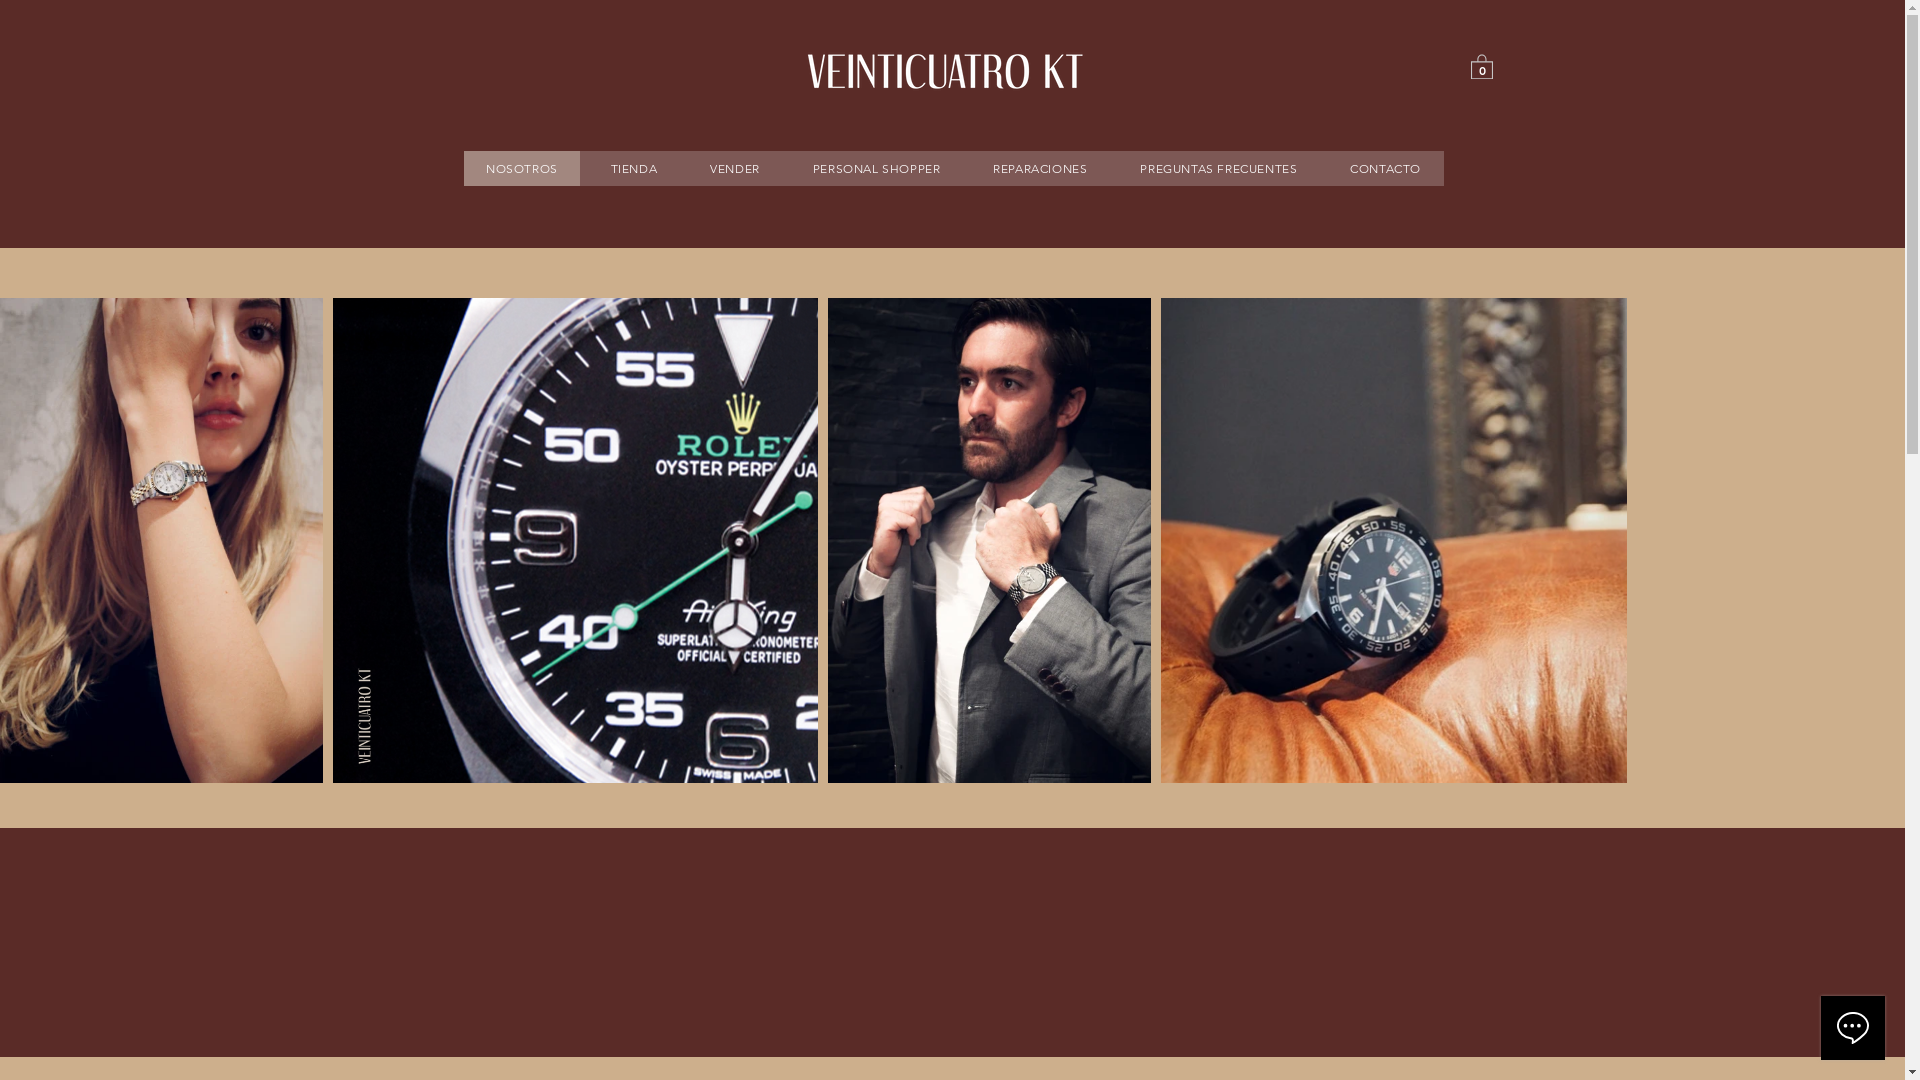 The image size is (1920, 1080). What do you see at coordinates (1386, 168) in the screenshot?
I see `CONTACTO` at bounding box center [1386, 168].